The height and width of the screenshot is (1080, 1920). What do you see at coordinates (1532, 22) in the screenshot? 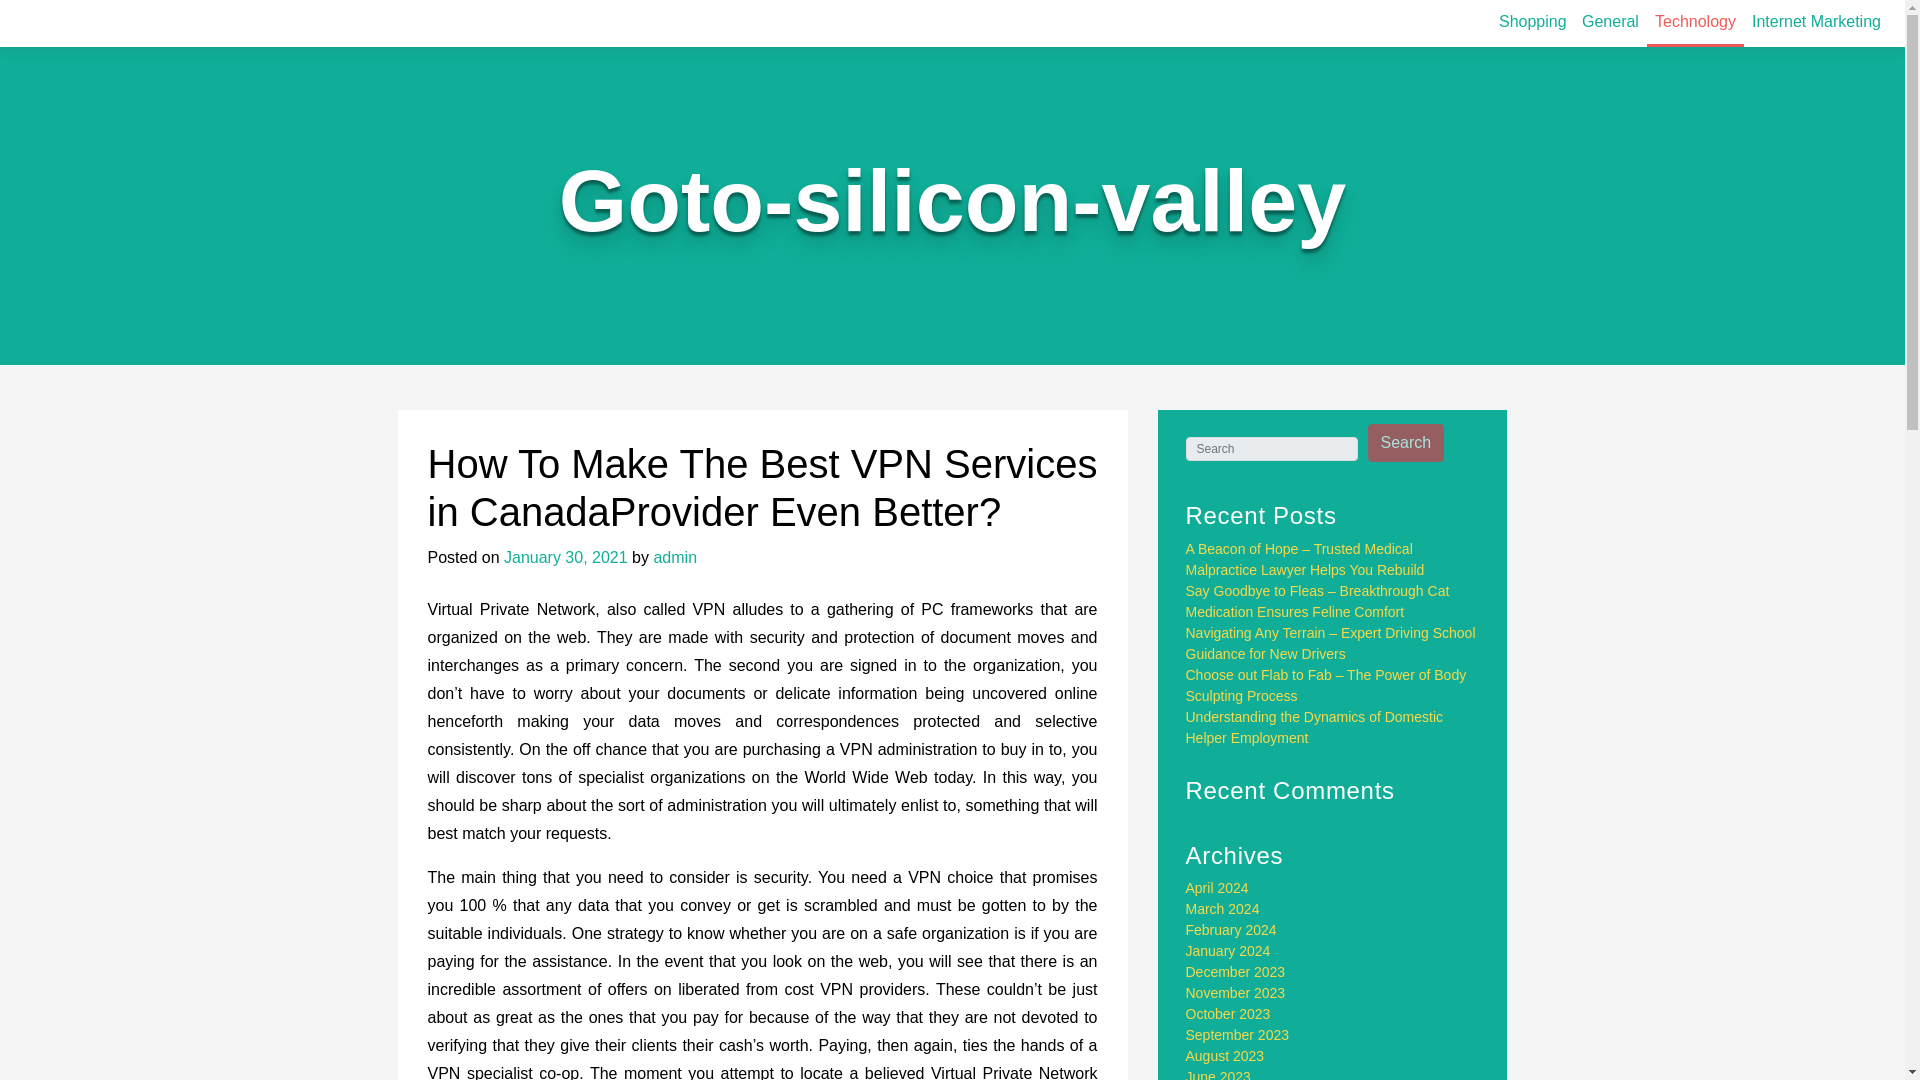
I see `Shopping` at bounding box center [1532, 22].